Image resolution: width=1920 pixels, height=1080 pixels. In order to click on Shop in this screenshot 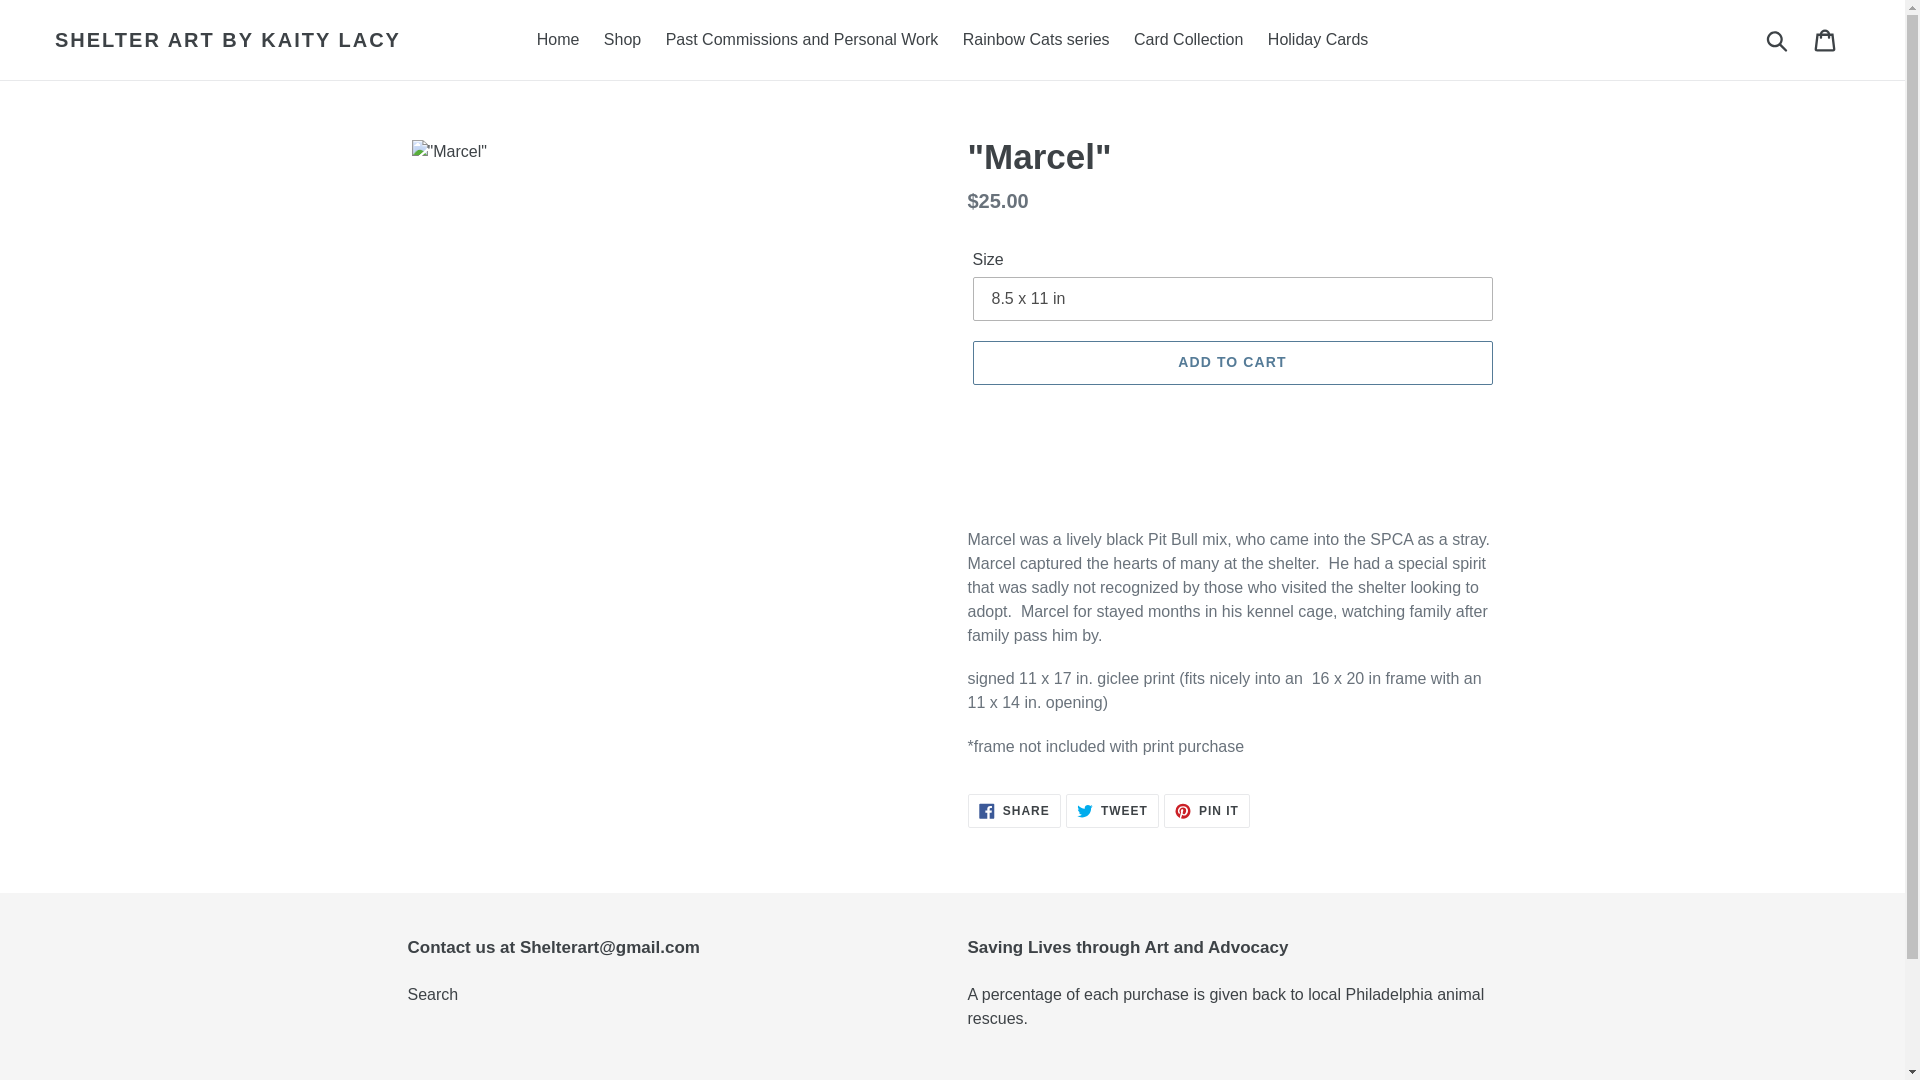, I will do `click(228, 40)`.